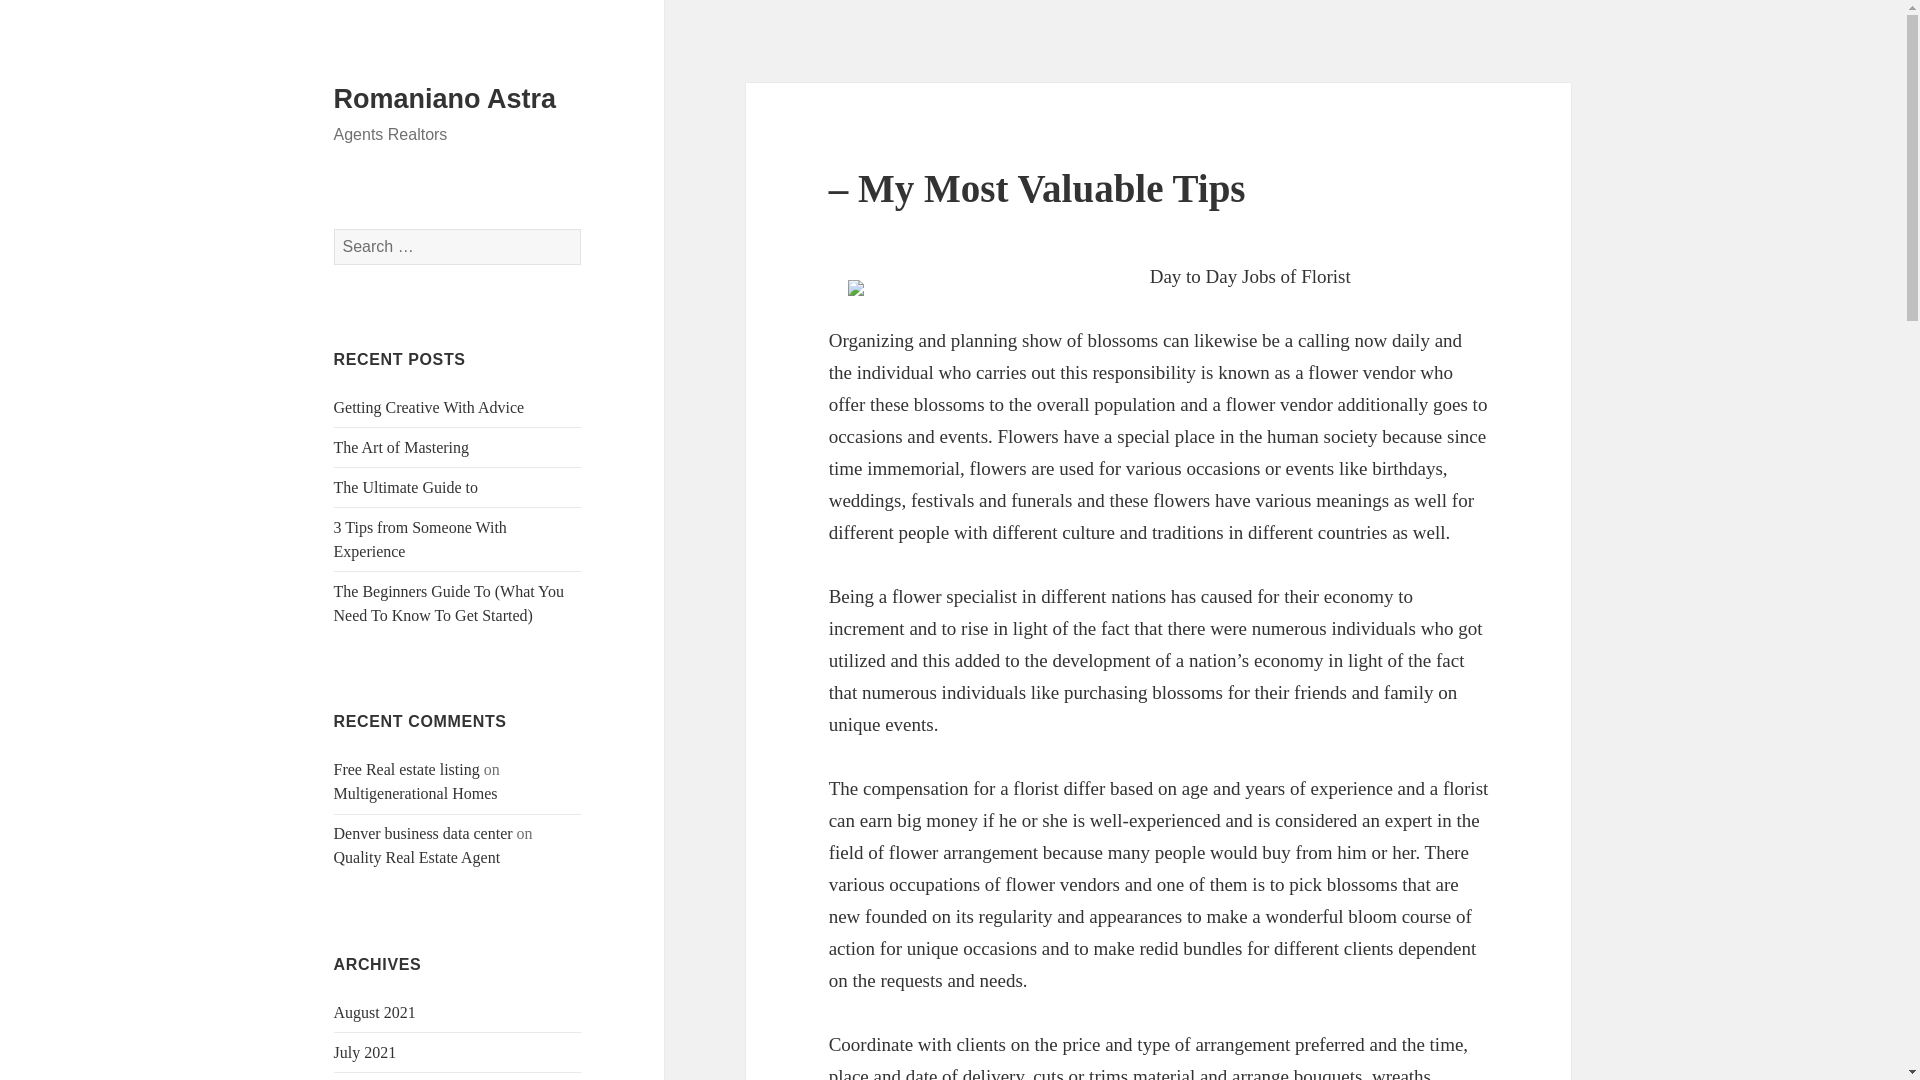 The width and height of the screenshot is (1920, 1080). What do you see at coordinates (423, 834) in the screenshot?
I see `Denver business data center` at bounding box center [423, 834].